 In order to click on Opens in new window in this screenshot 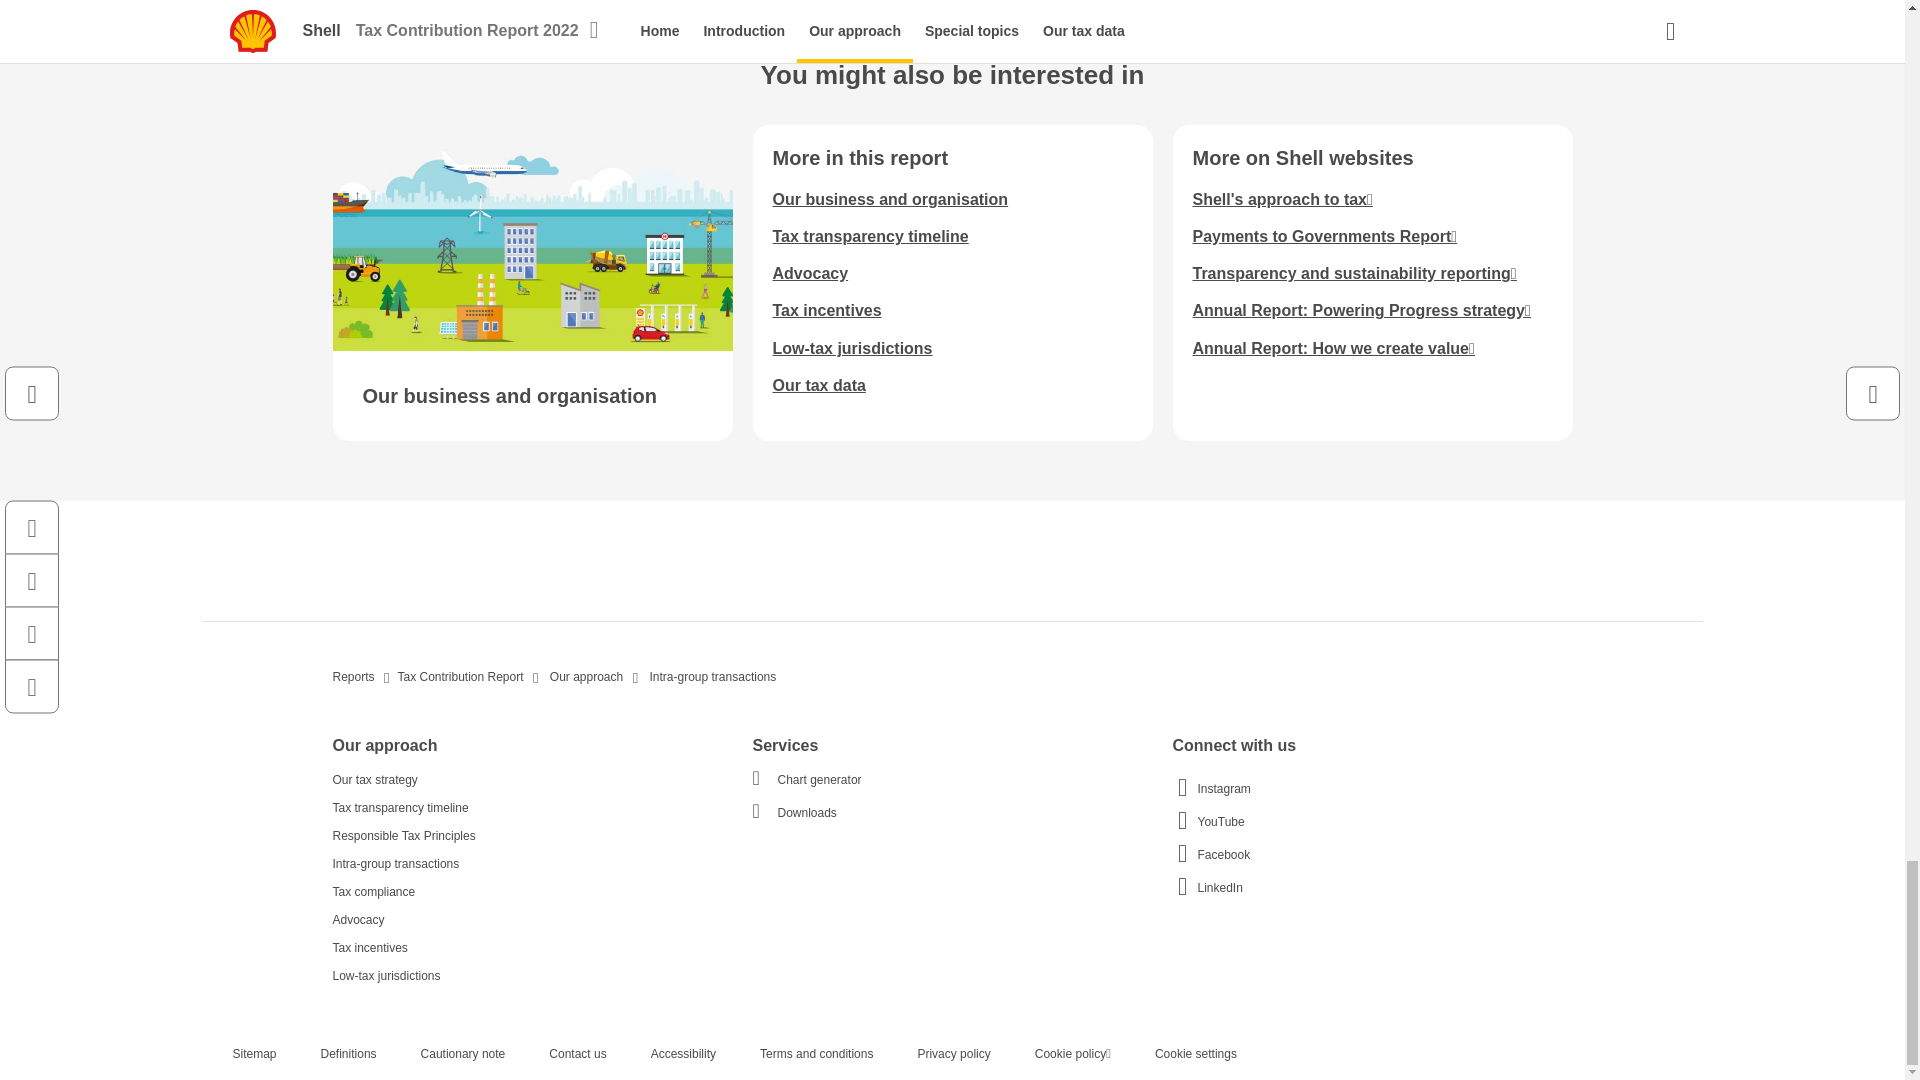, I will do `click(1361, 310)`.